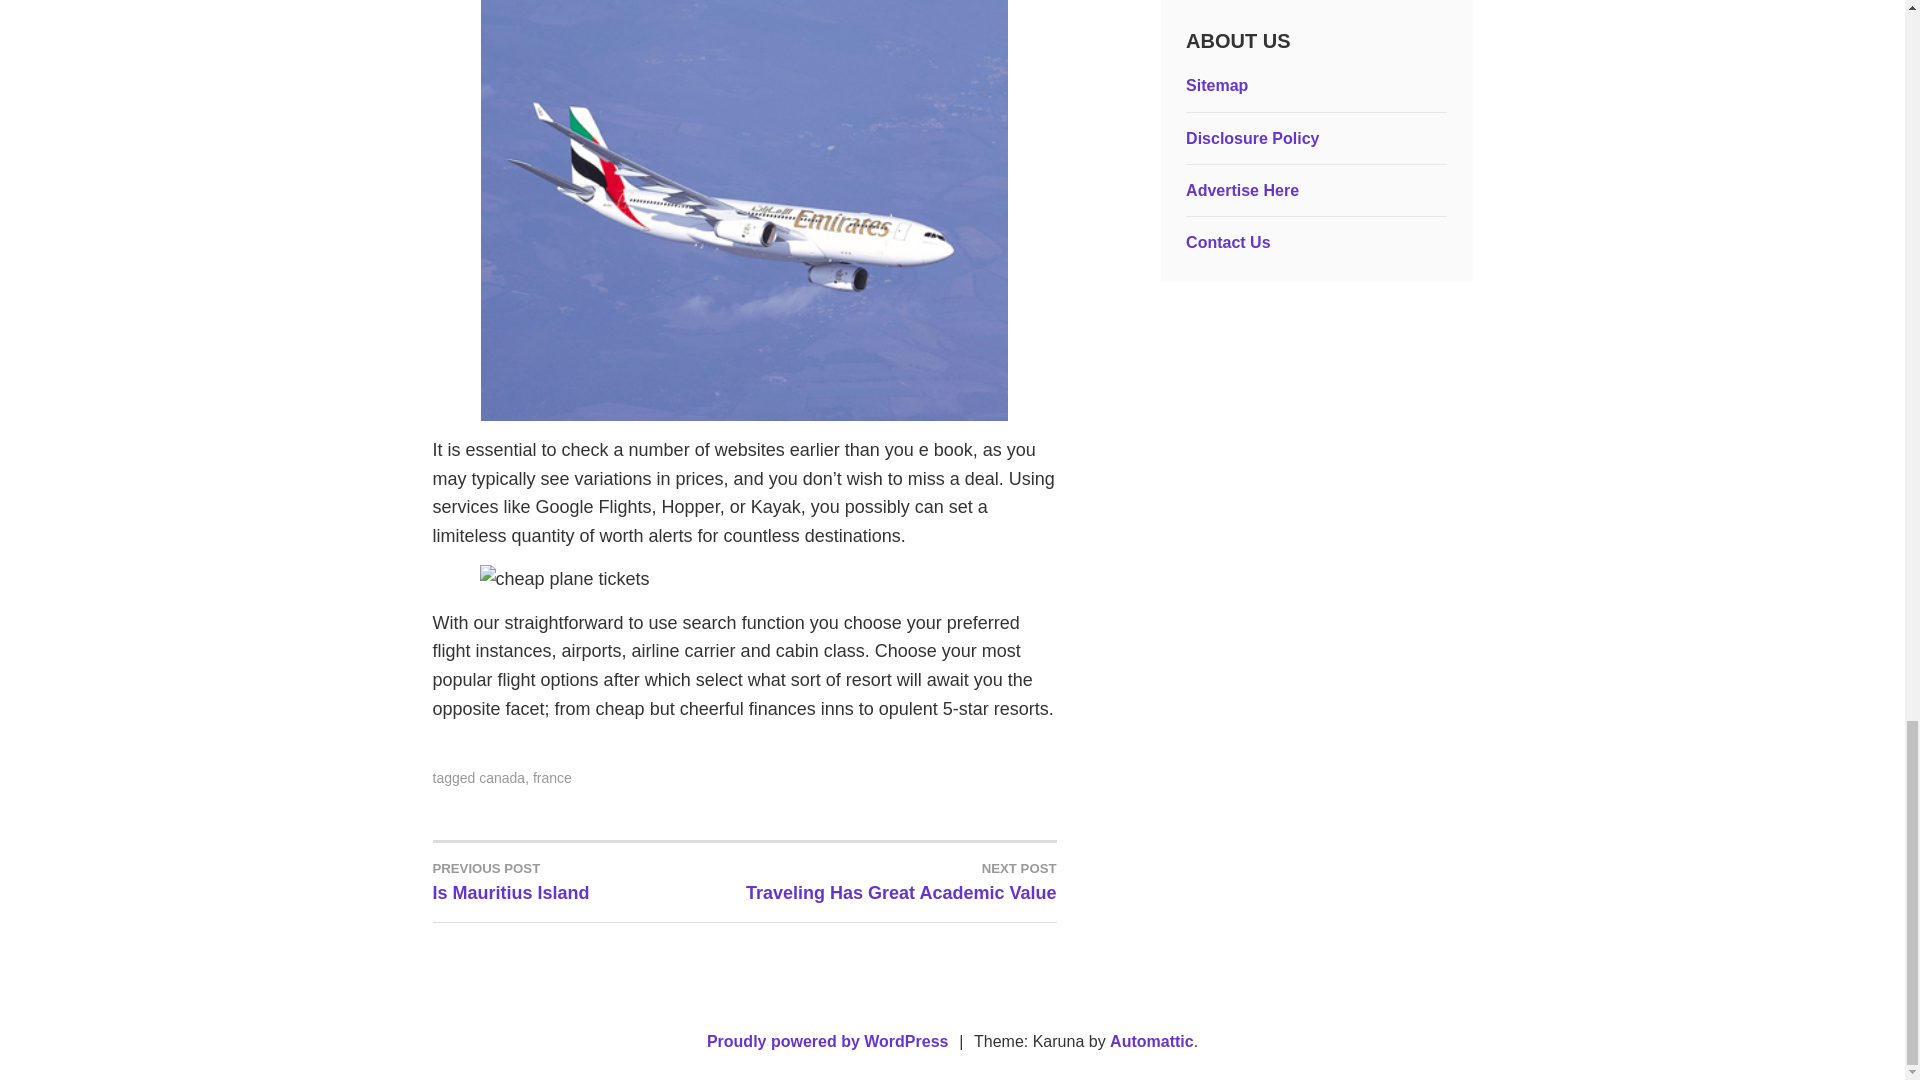 The width and height of the screenshot is (1920, 1080). What do you see at coordinates (588, 880) in the screenshot?
I see `canada` at bounding box center [588, 880].